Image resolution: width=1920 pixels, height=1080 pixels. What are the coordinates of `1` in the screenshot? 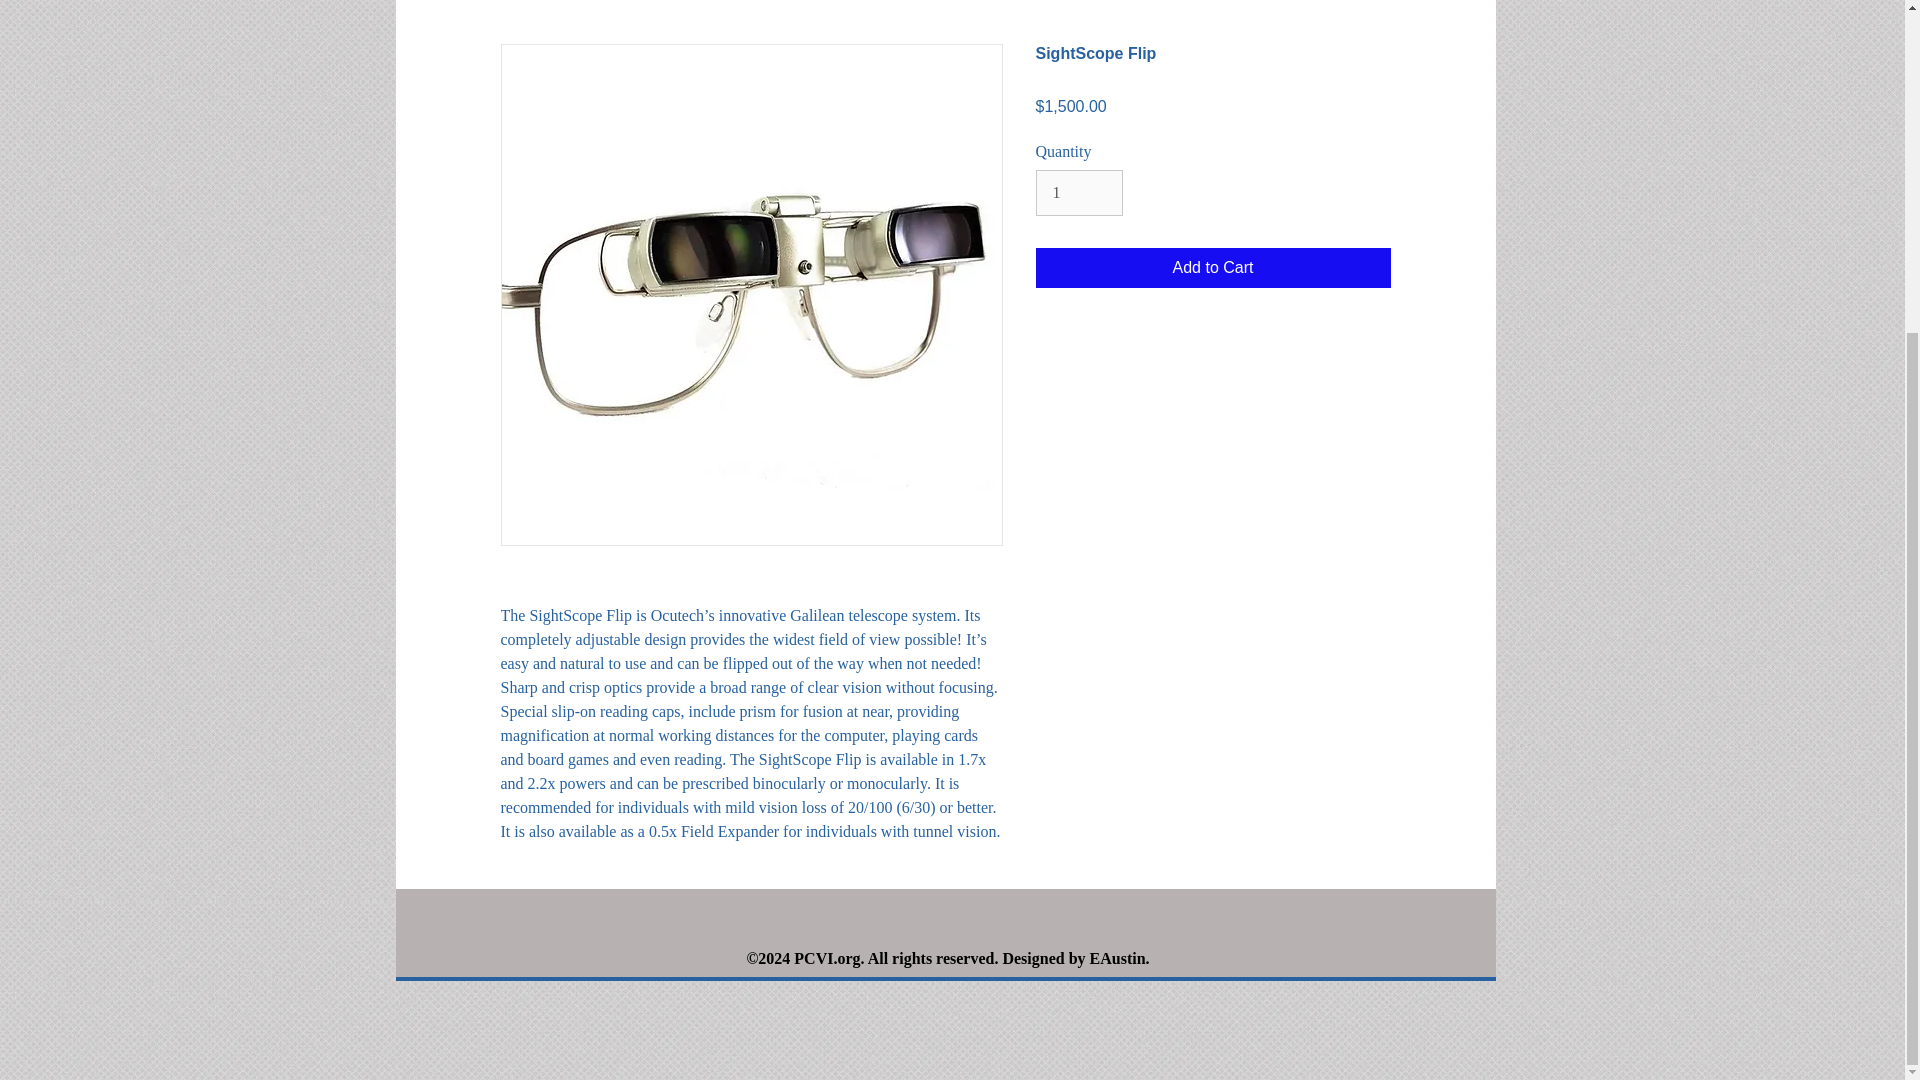 It's located at (1080, 192).